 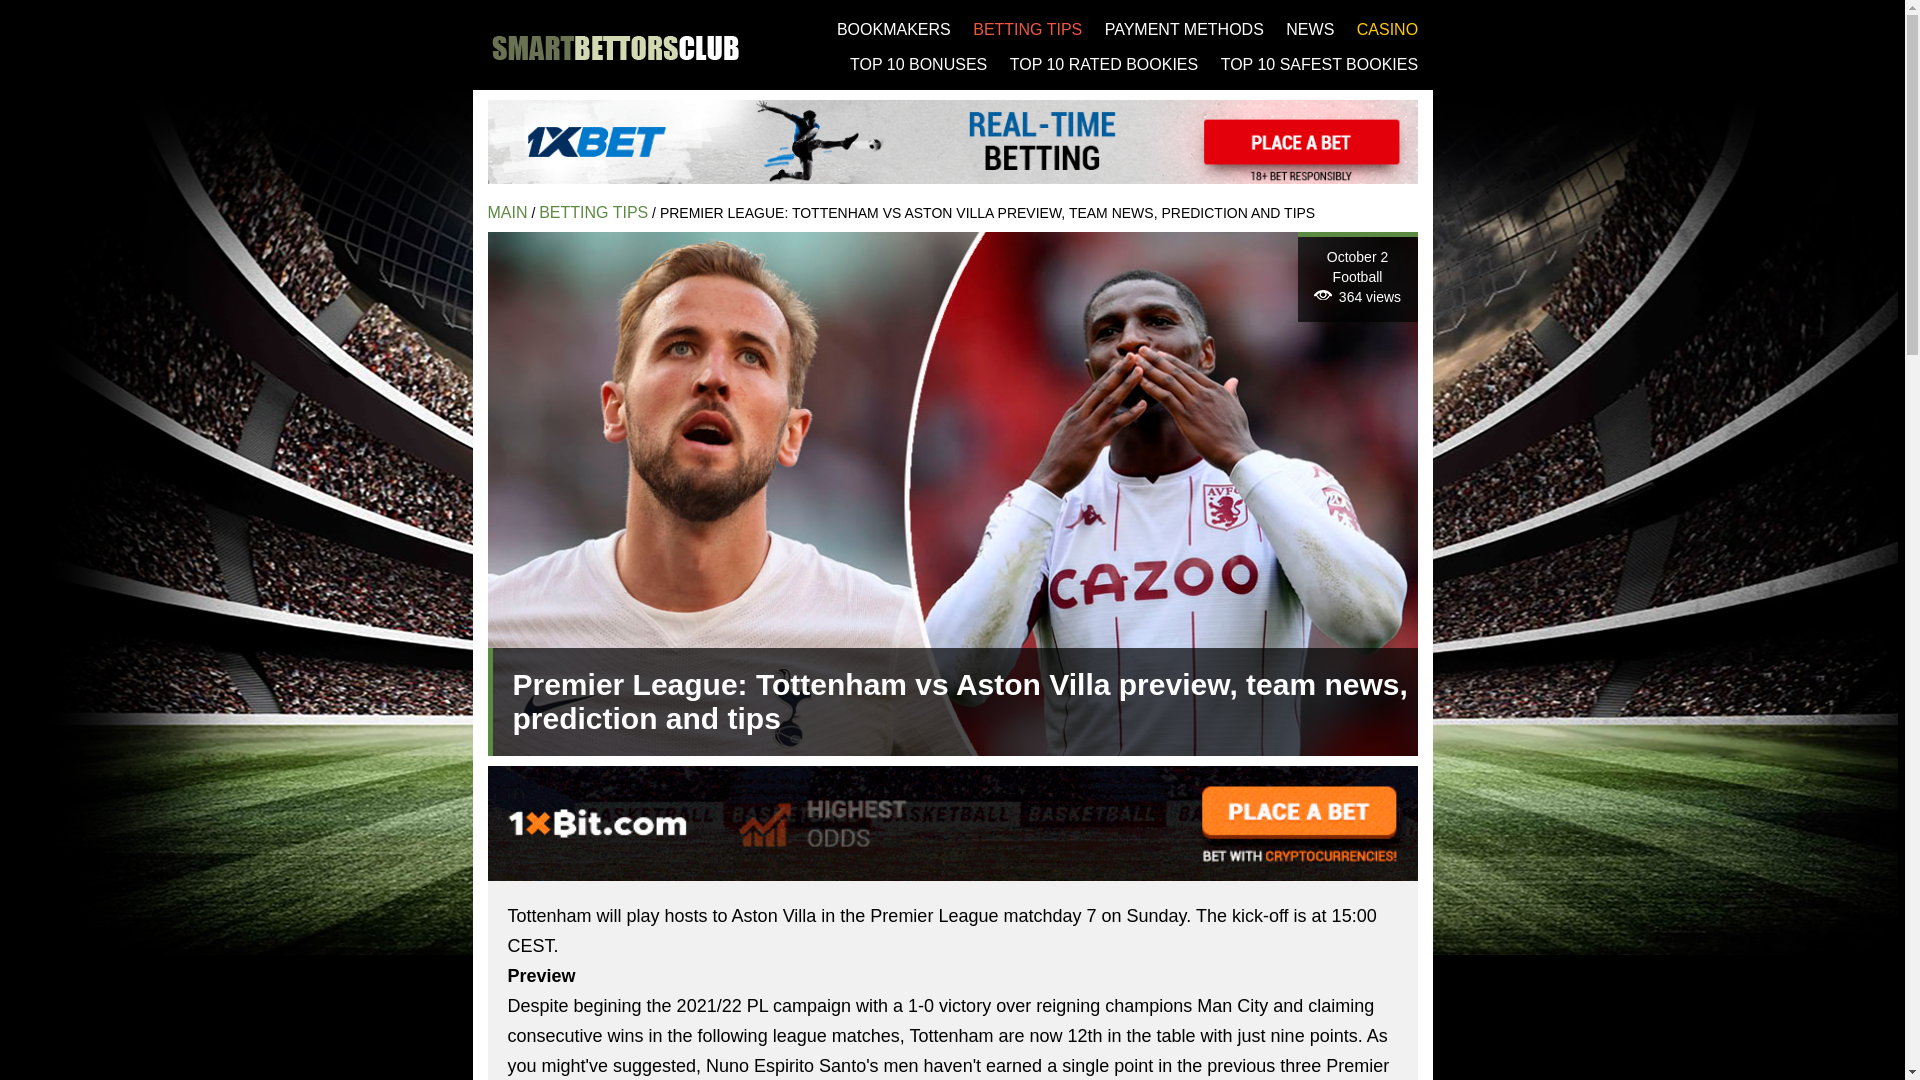 What do you see at coordinates (1104, 64) in the screenshot?
I see `TOP 10 RATED BOOKIES` at bounding box center [1104, 64].